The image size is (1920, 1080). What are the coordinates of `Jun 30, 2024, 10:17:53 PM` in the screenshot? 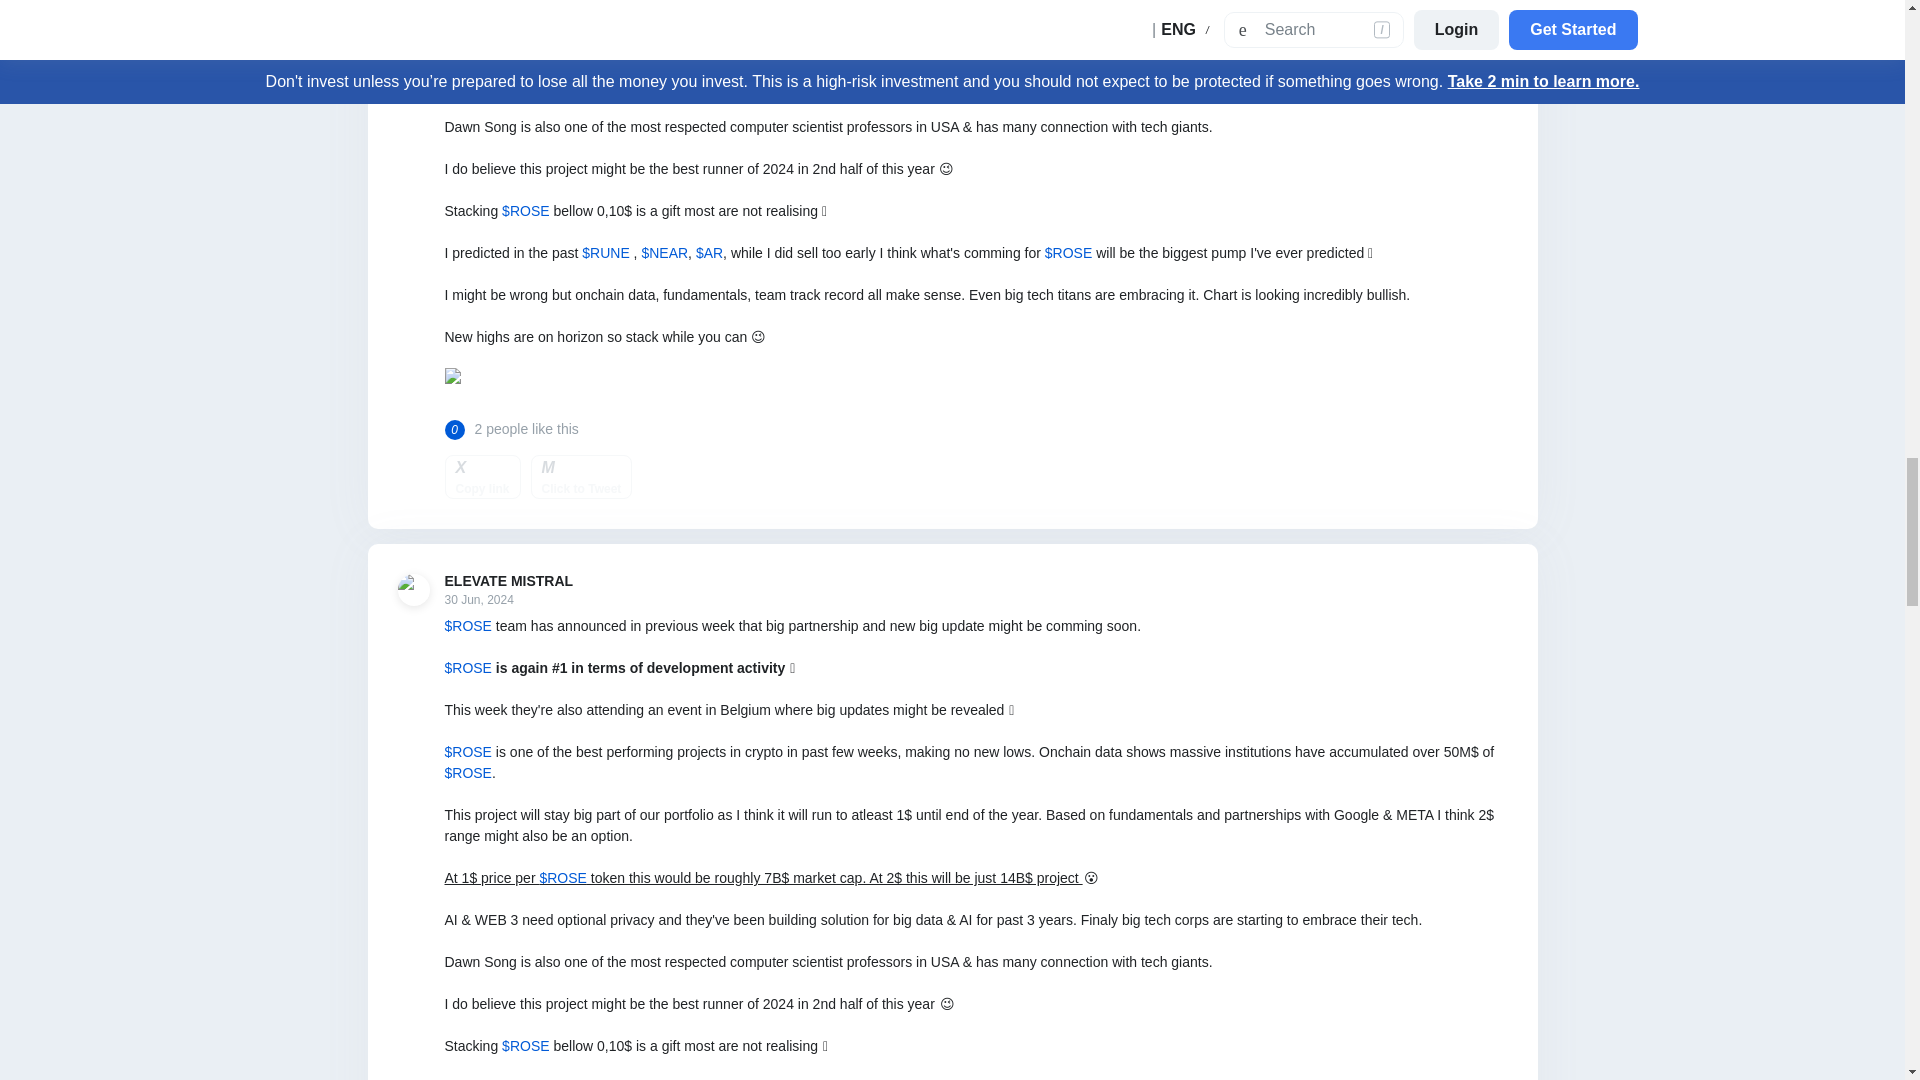 It's located at (508, 600).